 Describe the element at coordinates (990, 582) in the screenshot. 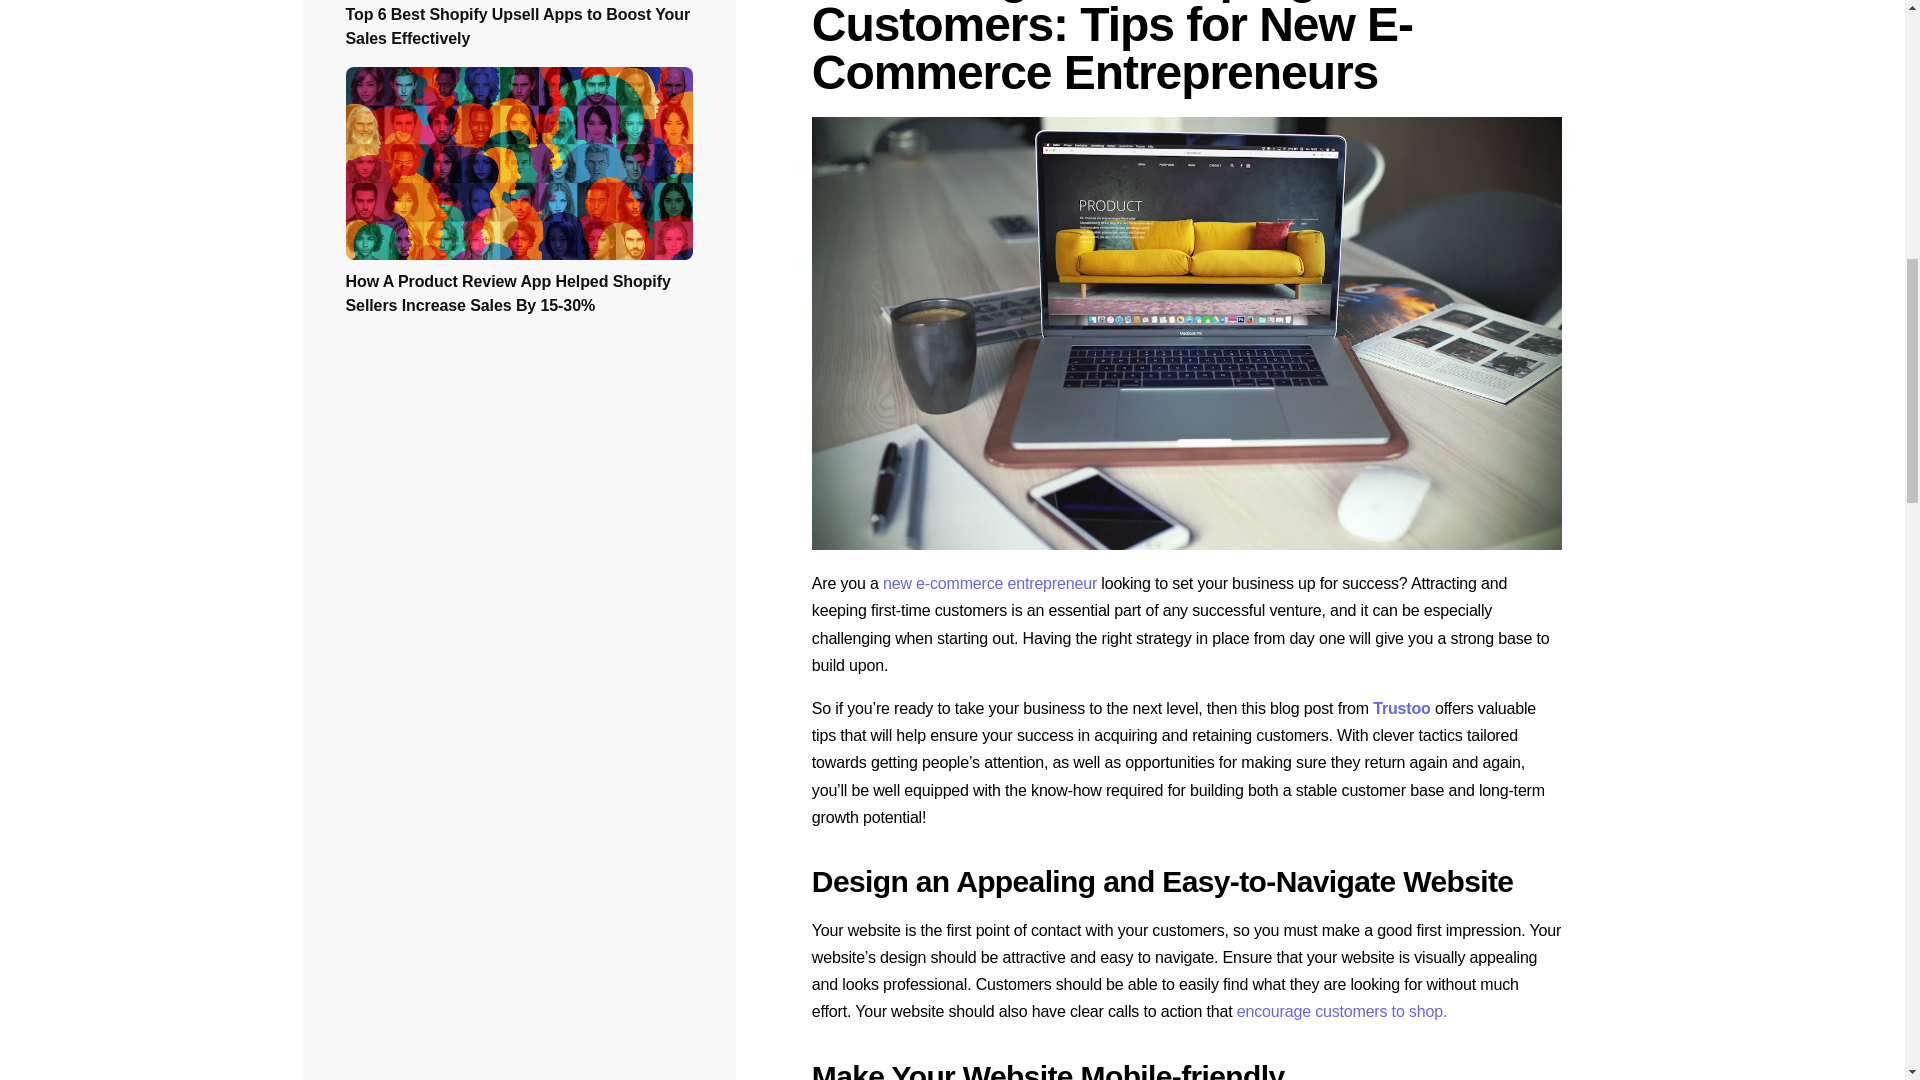

I see `new e-commerce entrepreneur` at that location.